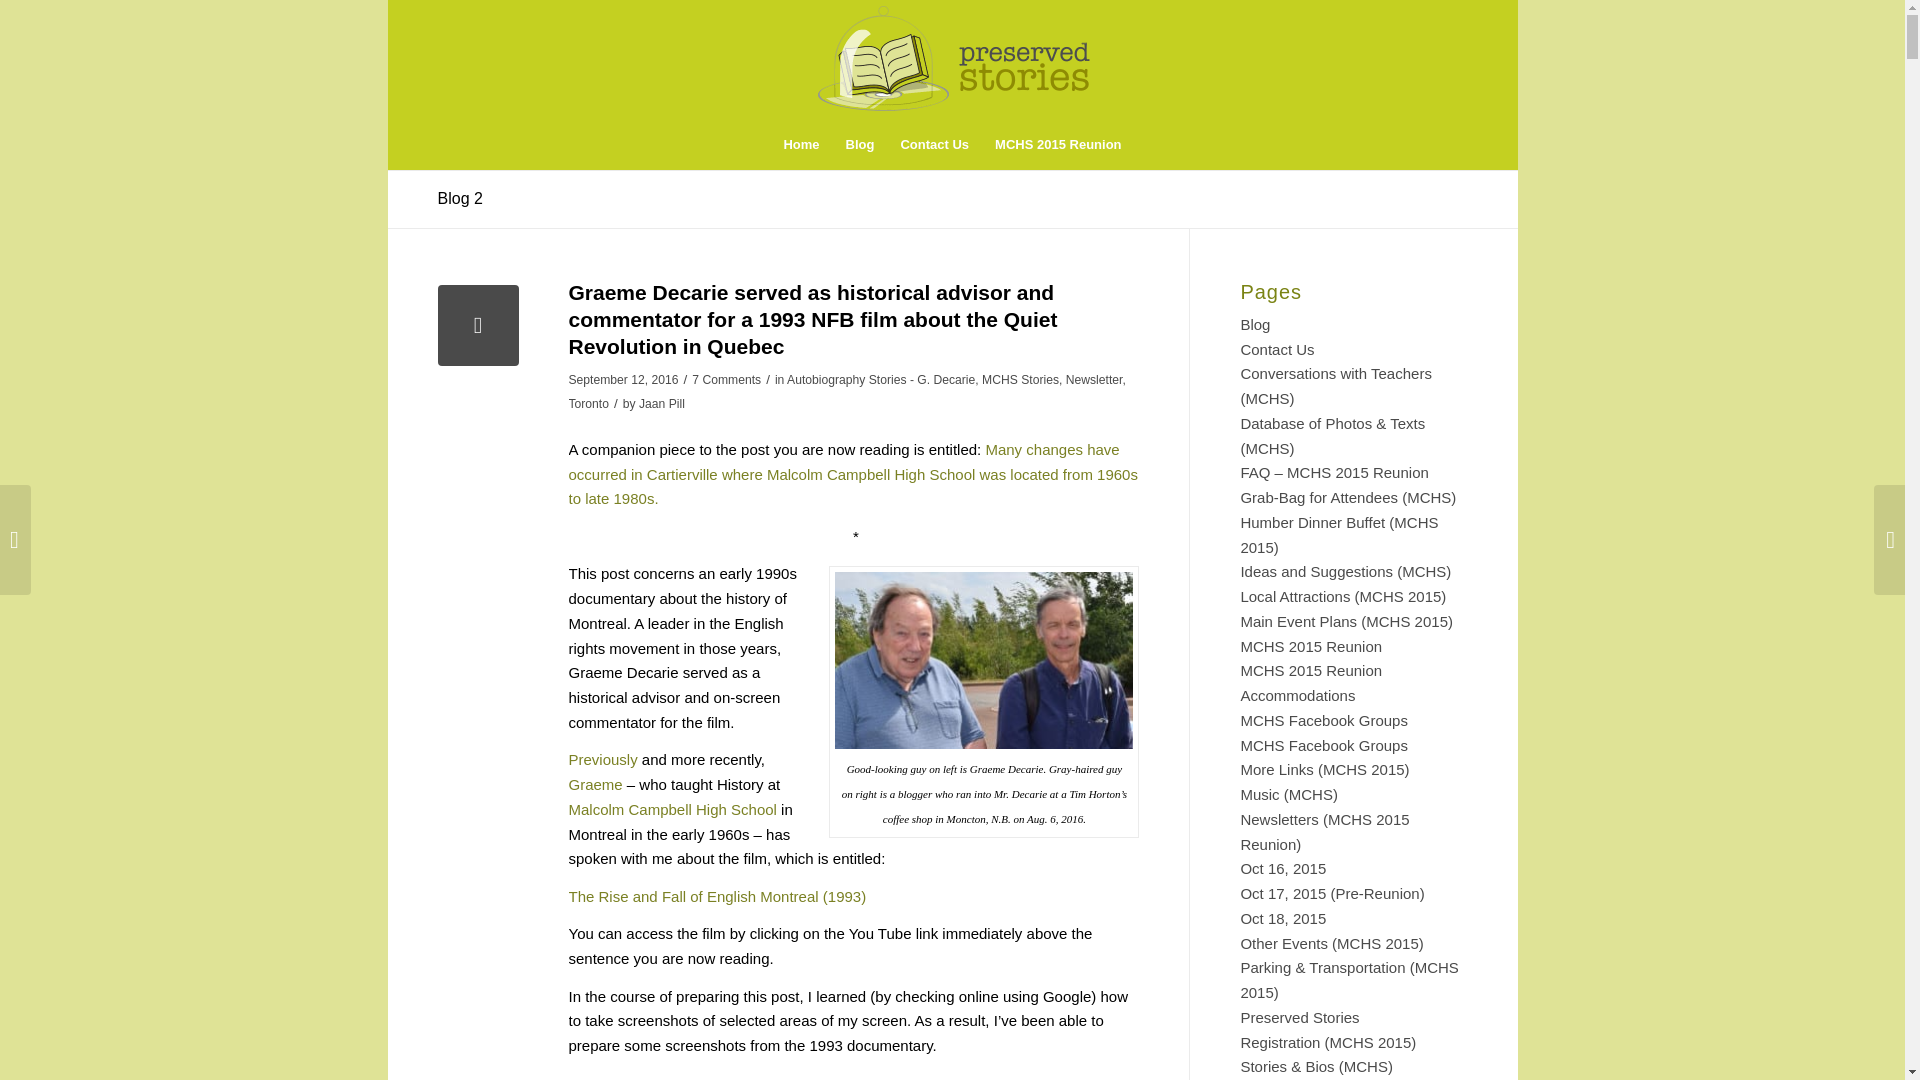  What do you see at coordinates (1020, 379) in the screenshot?
I see `MCHS Stories` at bounding box center [1020, 379].